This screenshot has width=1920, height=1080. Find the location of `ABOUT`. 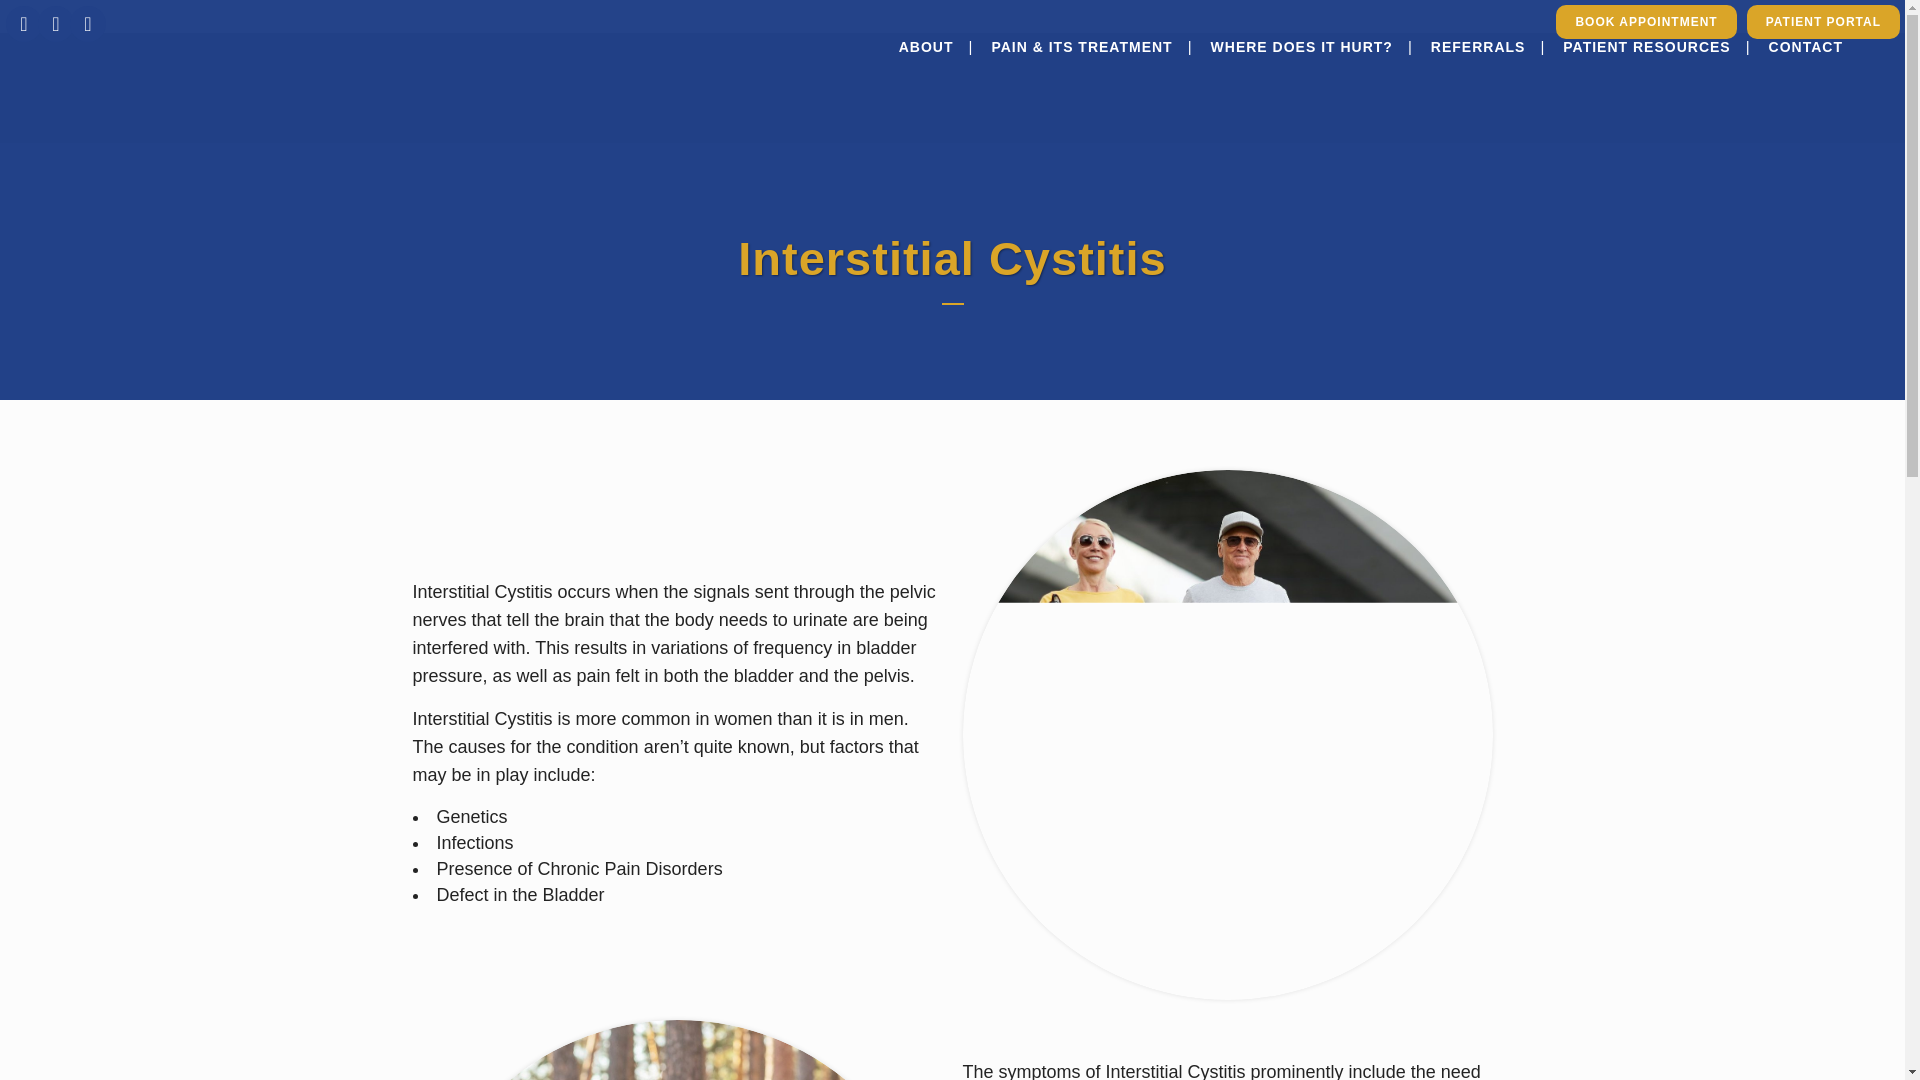

ABOUT is located at coordinates (926, 46).